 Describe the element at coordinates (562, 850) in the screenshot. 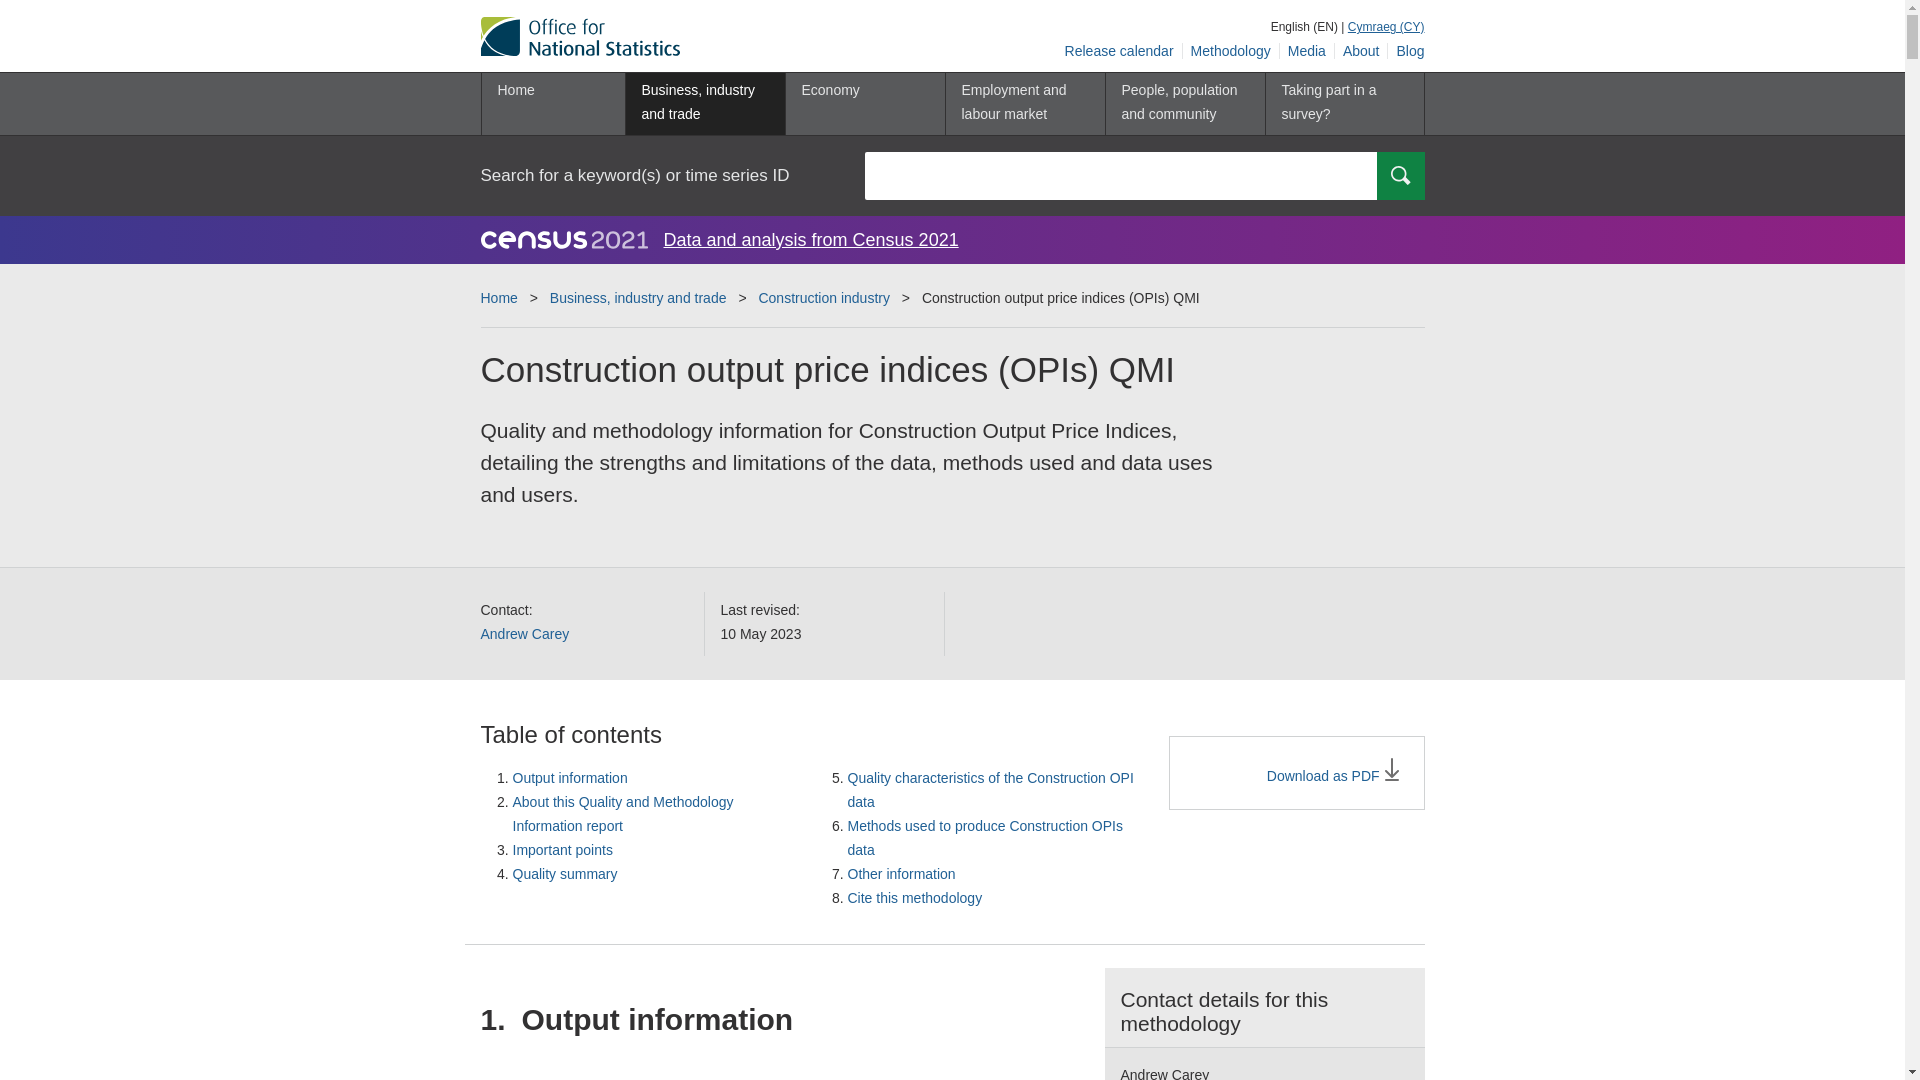

I see `Important points` at that location.